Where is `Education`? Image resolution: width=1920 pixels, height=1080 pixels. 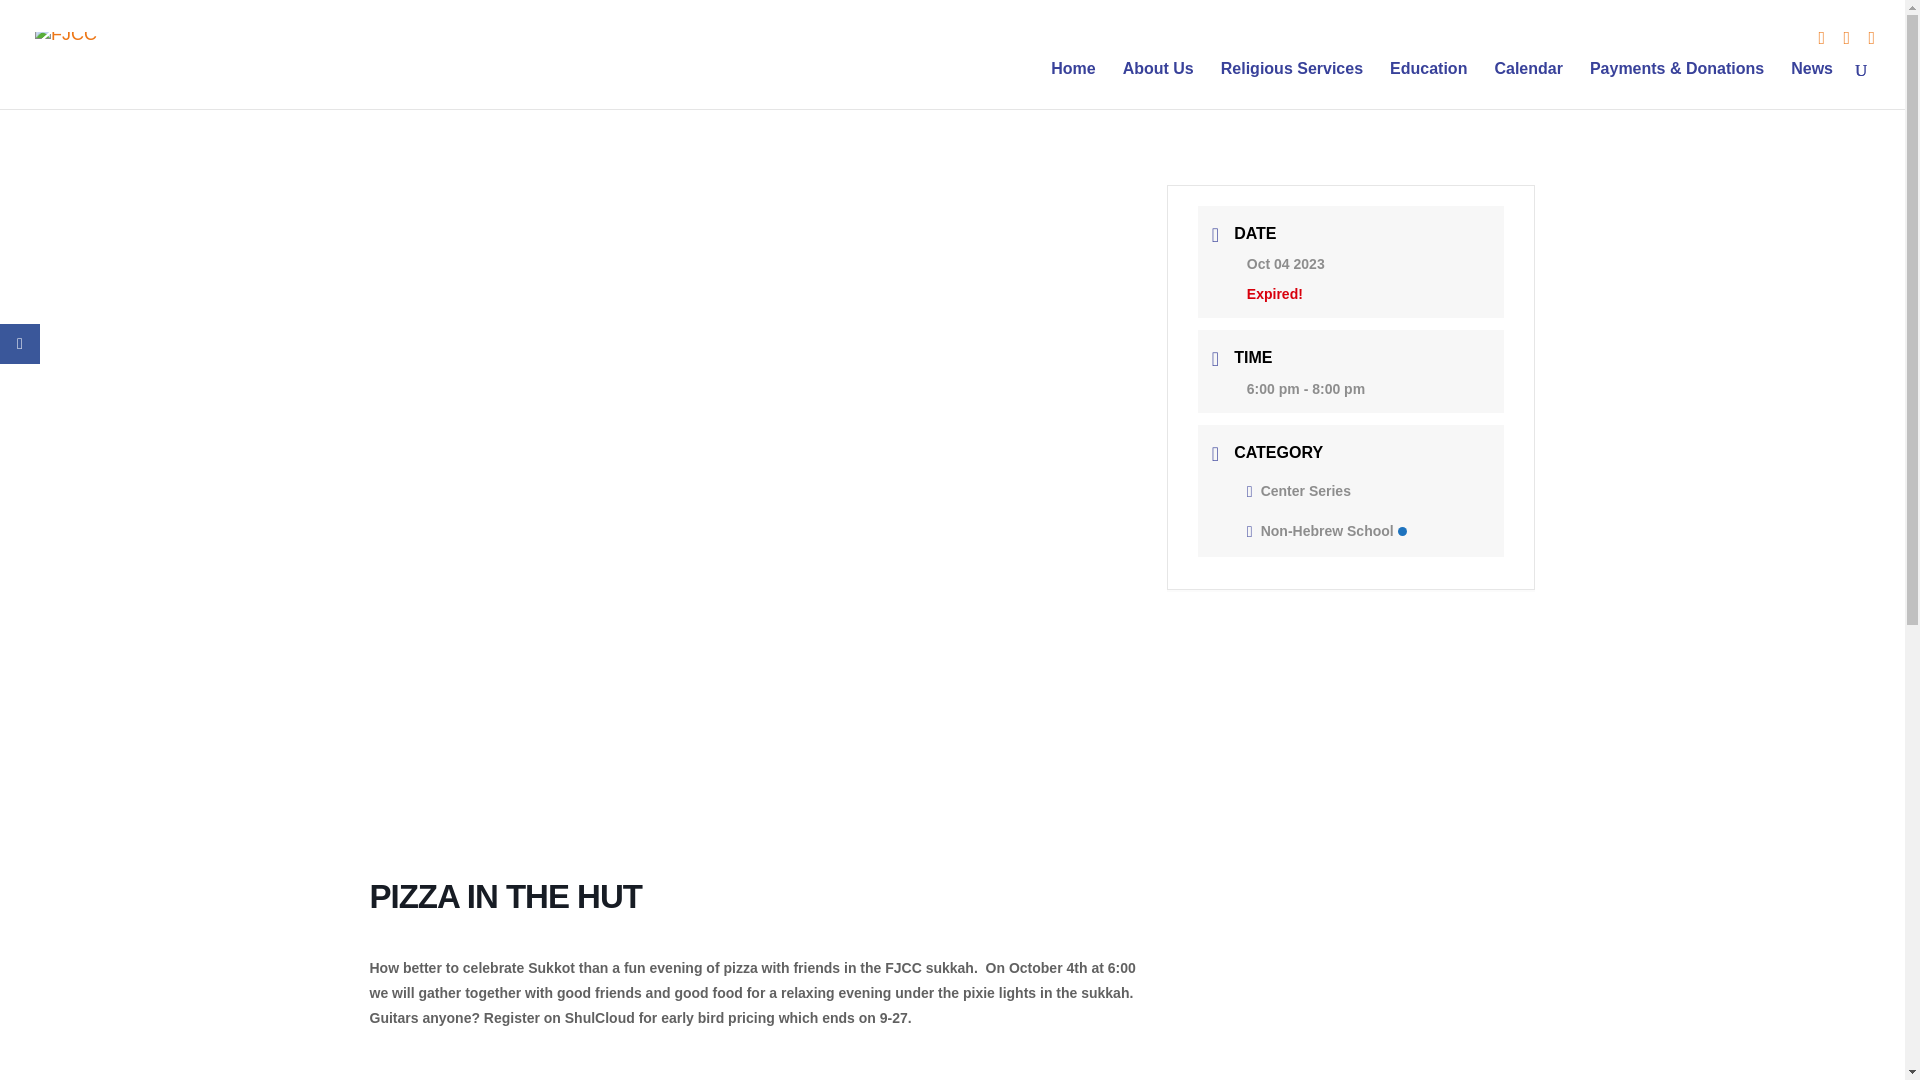 Education is located at coordinates (1428, 85).